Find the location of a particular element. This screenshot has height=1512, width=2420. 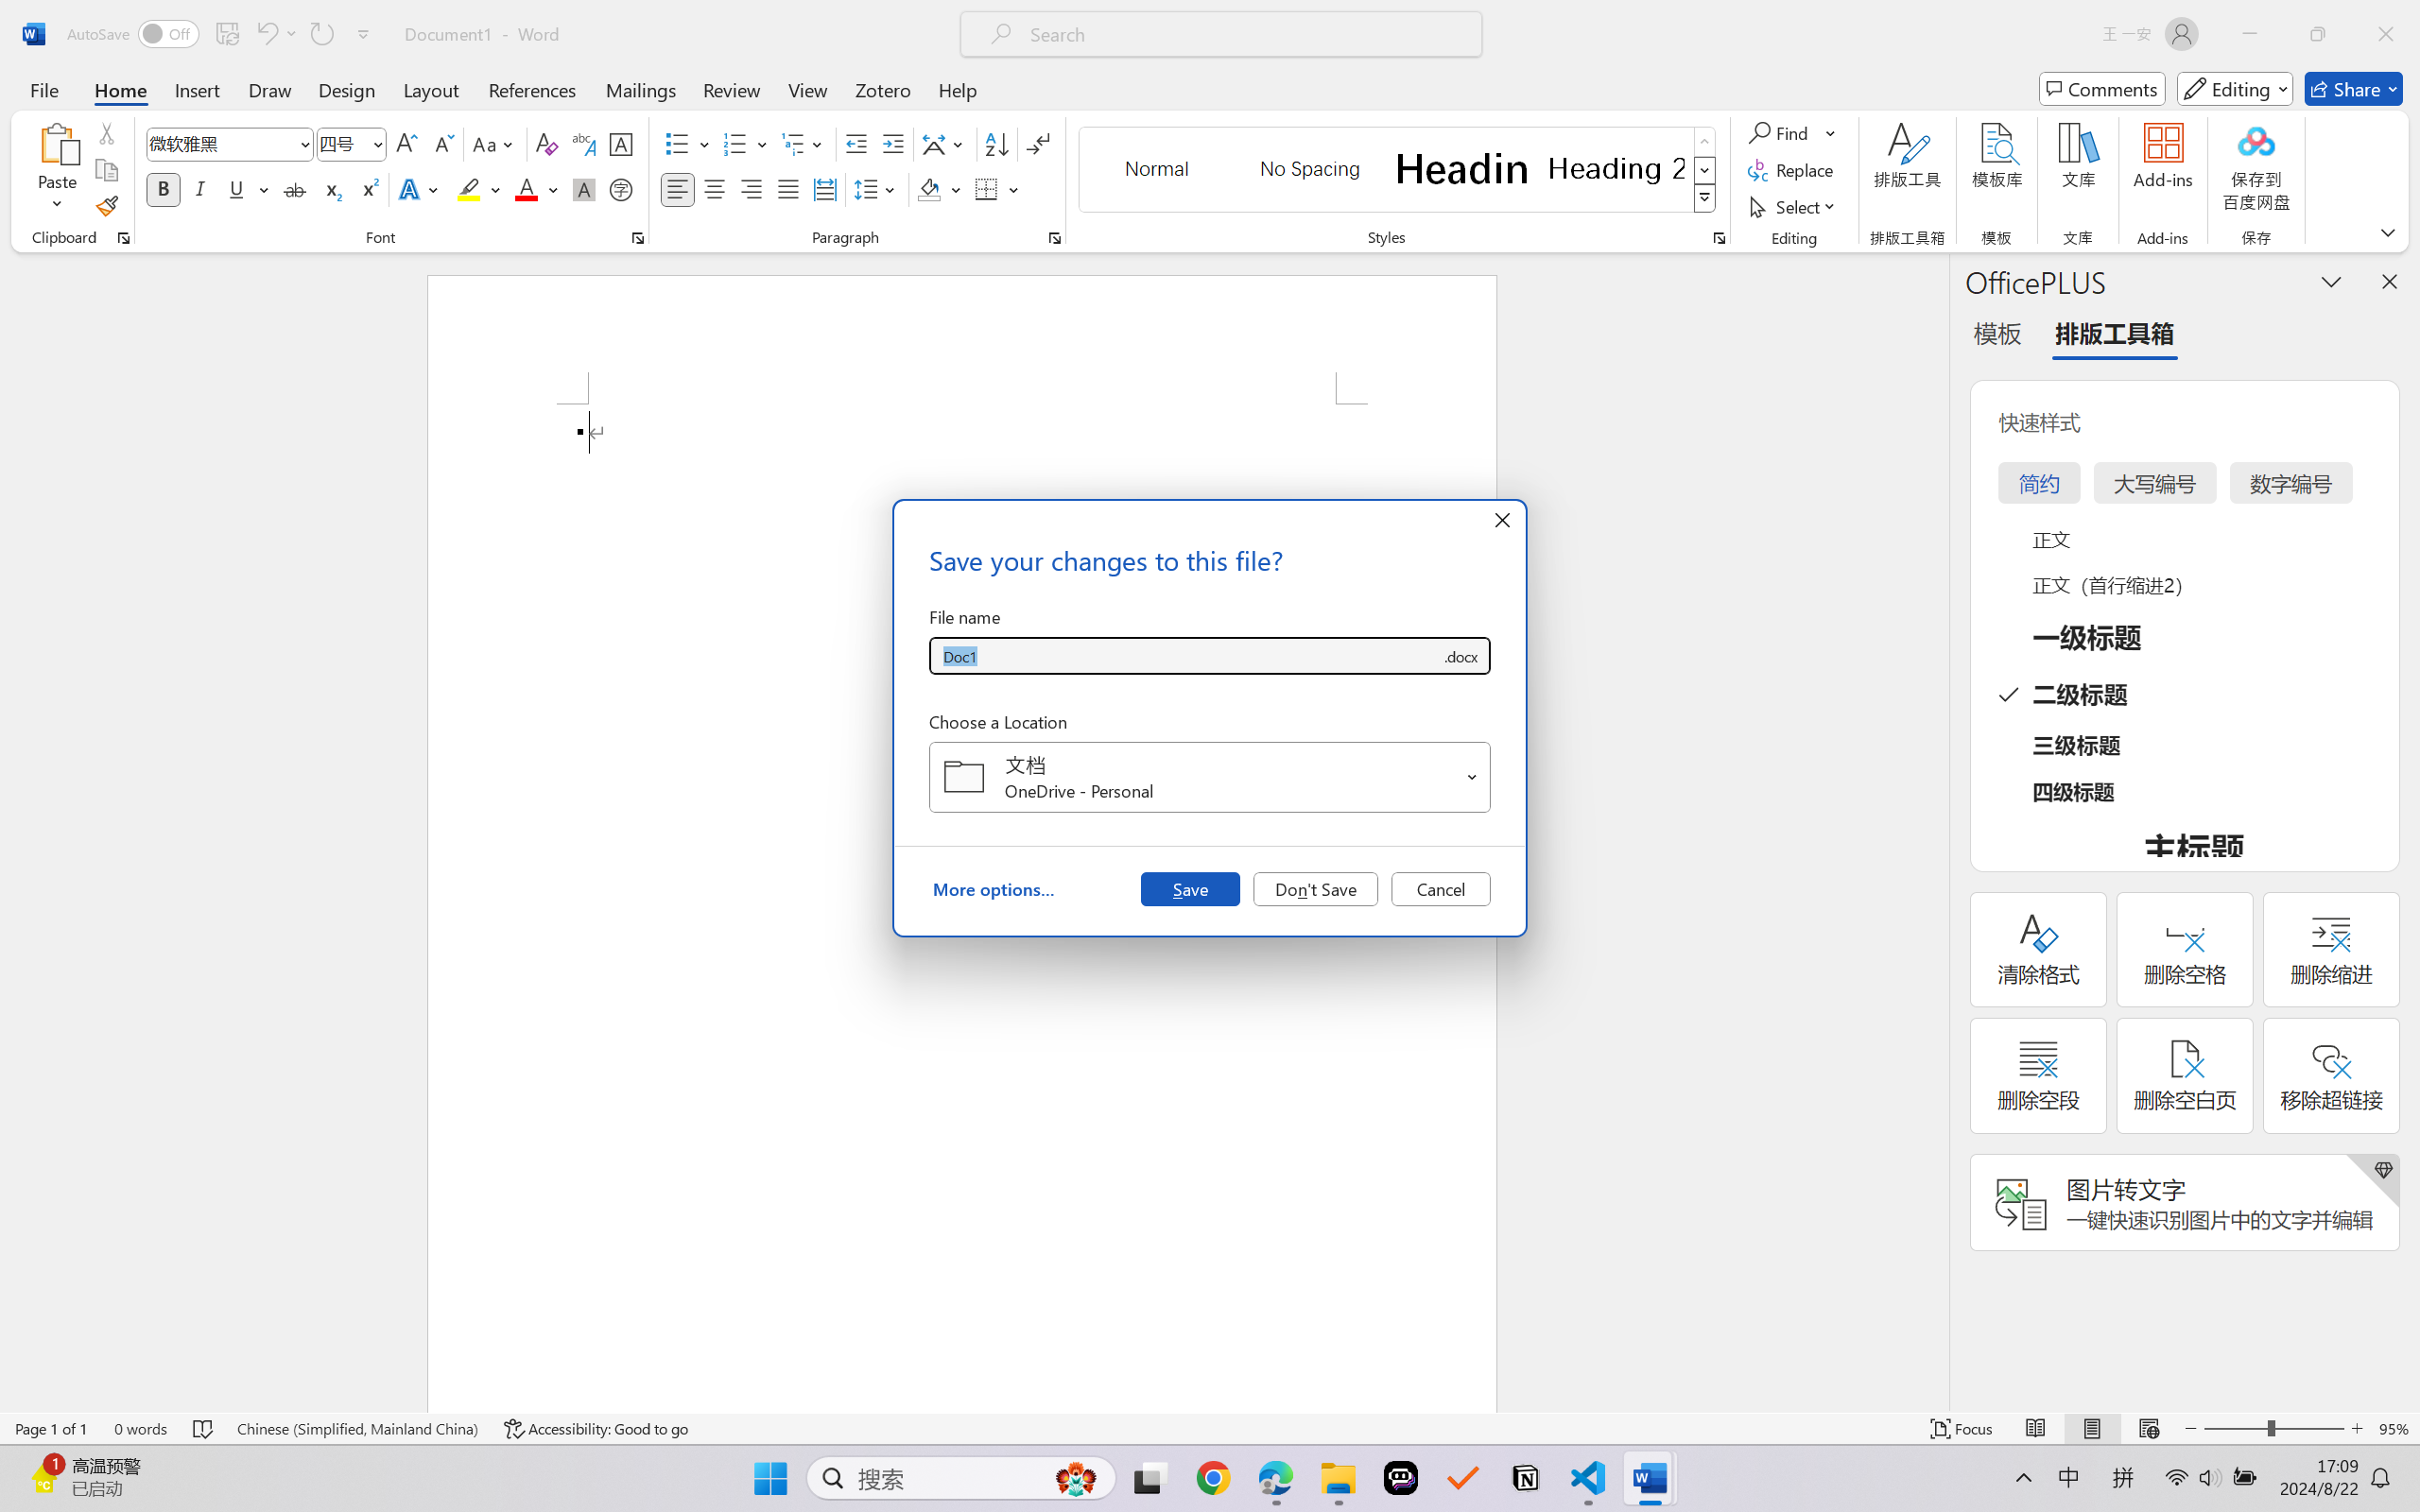

Google Chrome is located at coordinates (1213, 1478).